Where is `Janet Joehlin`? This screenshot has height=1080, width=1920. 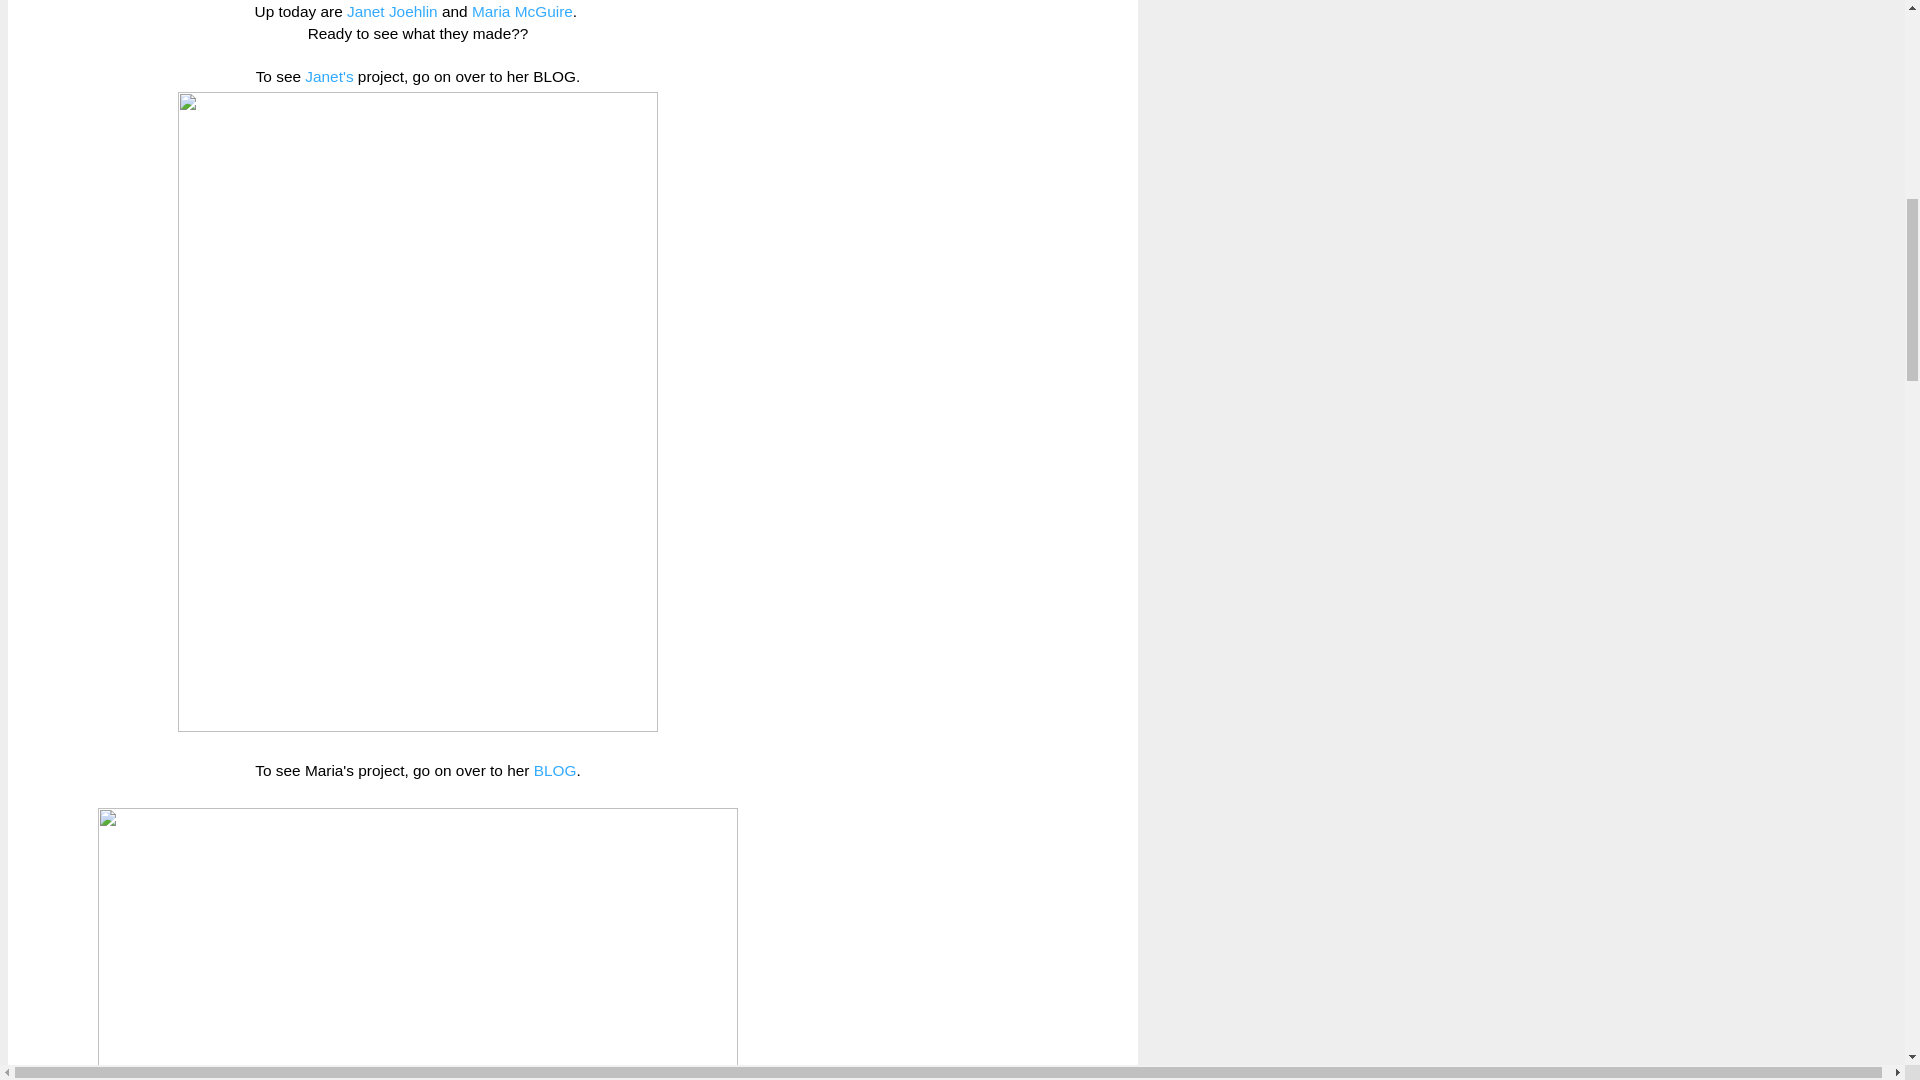 Janet Joehlin is located at coordinates (392, 12).